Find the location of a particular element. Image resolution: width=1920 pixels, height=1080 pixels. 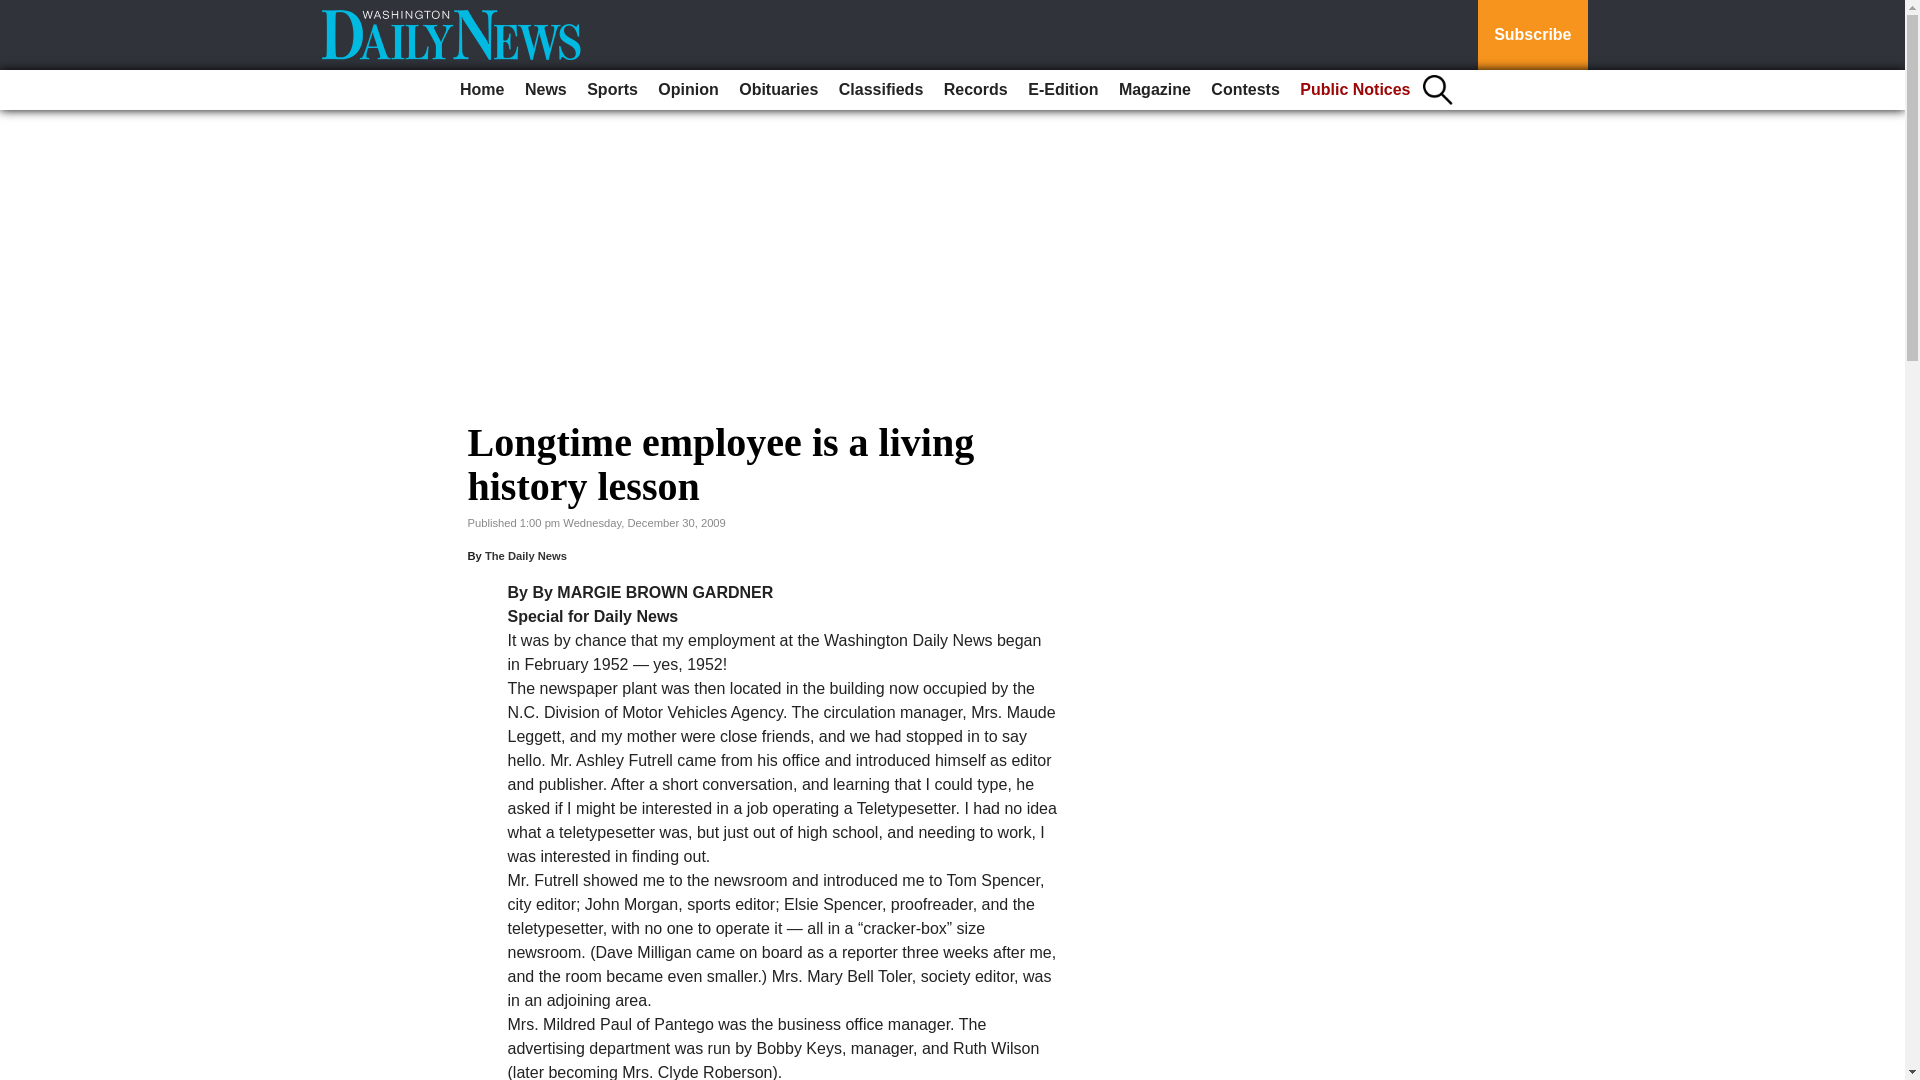

Classifieds is located at coordinates (881, 90).